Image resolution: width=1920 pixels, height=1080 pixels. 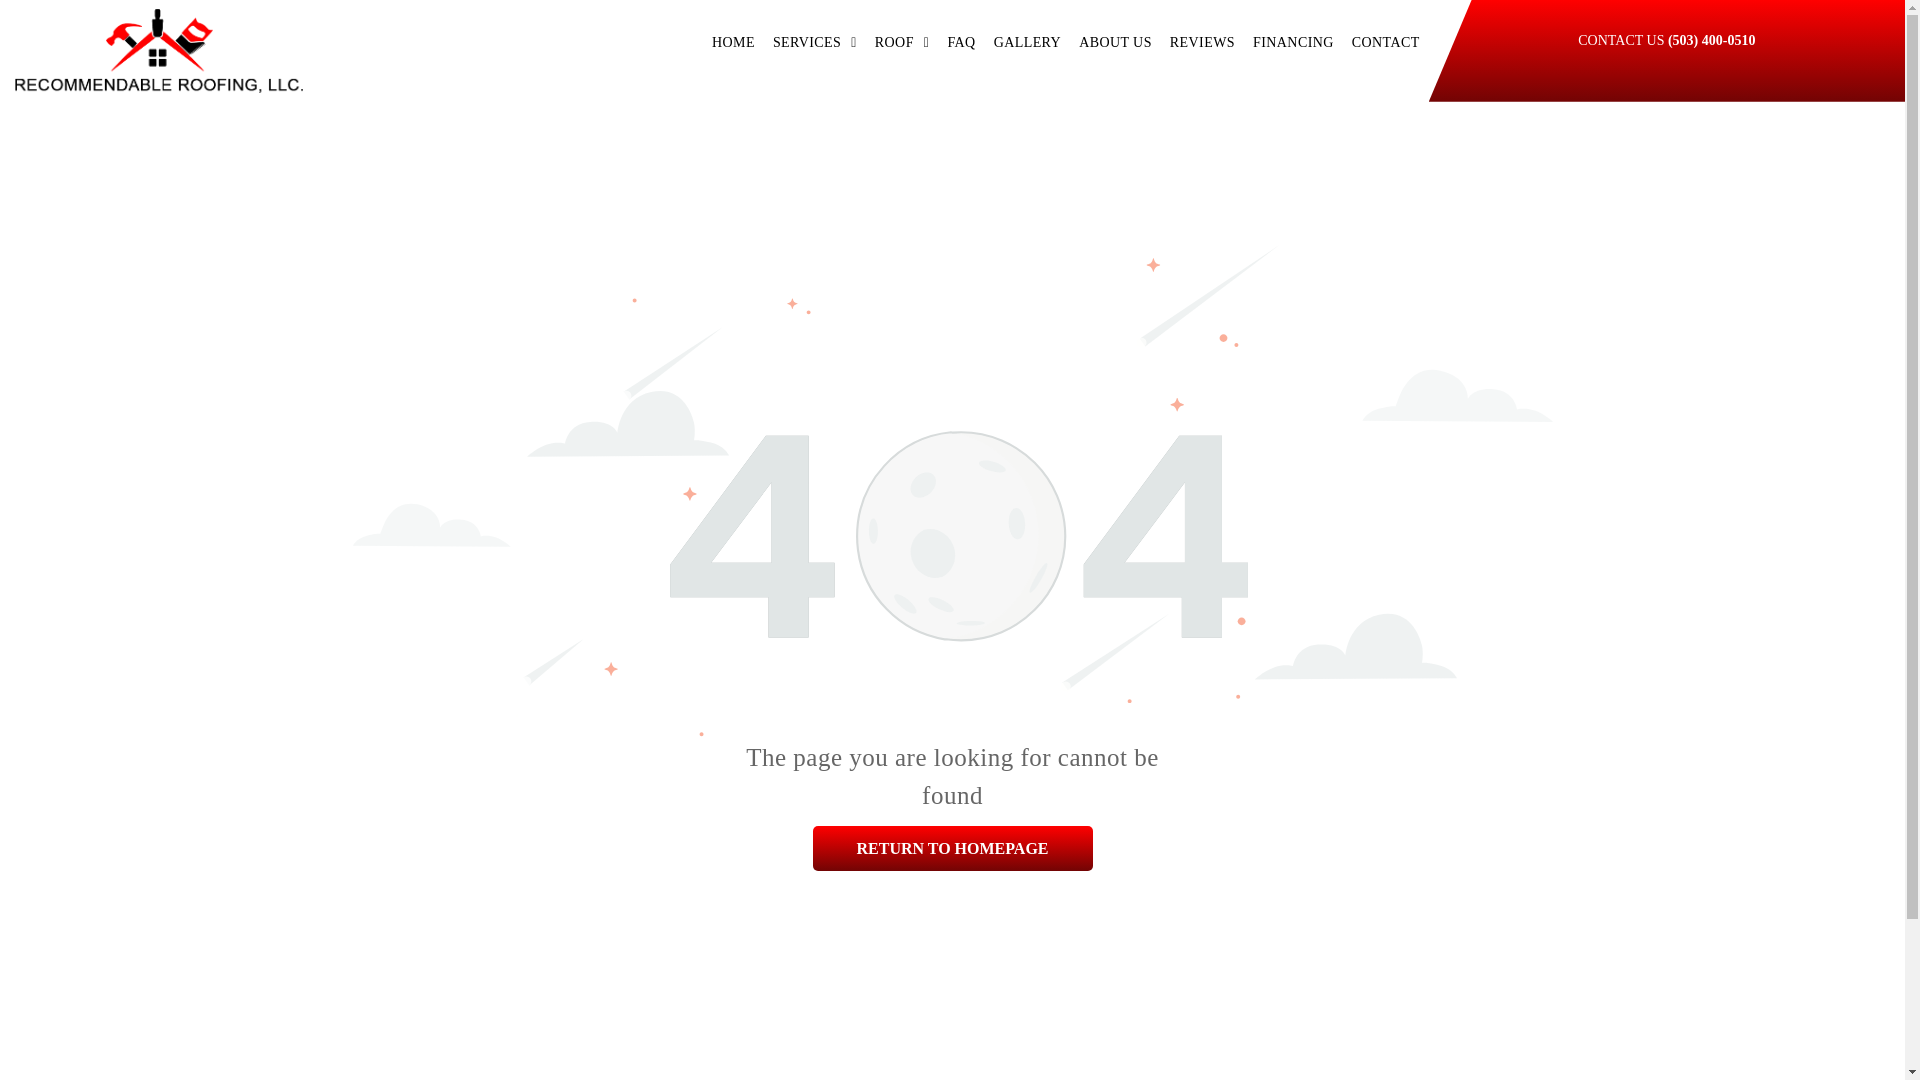 What do you see at coordinates (1028, 42) in the screenshot?
I see `GALLERY` at bounding box center [1028, 42].